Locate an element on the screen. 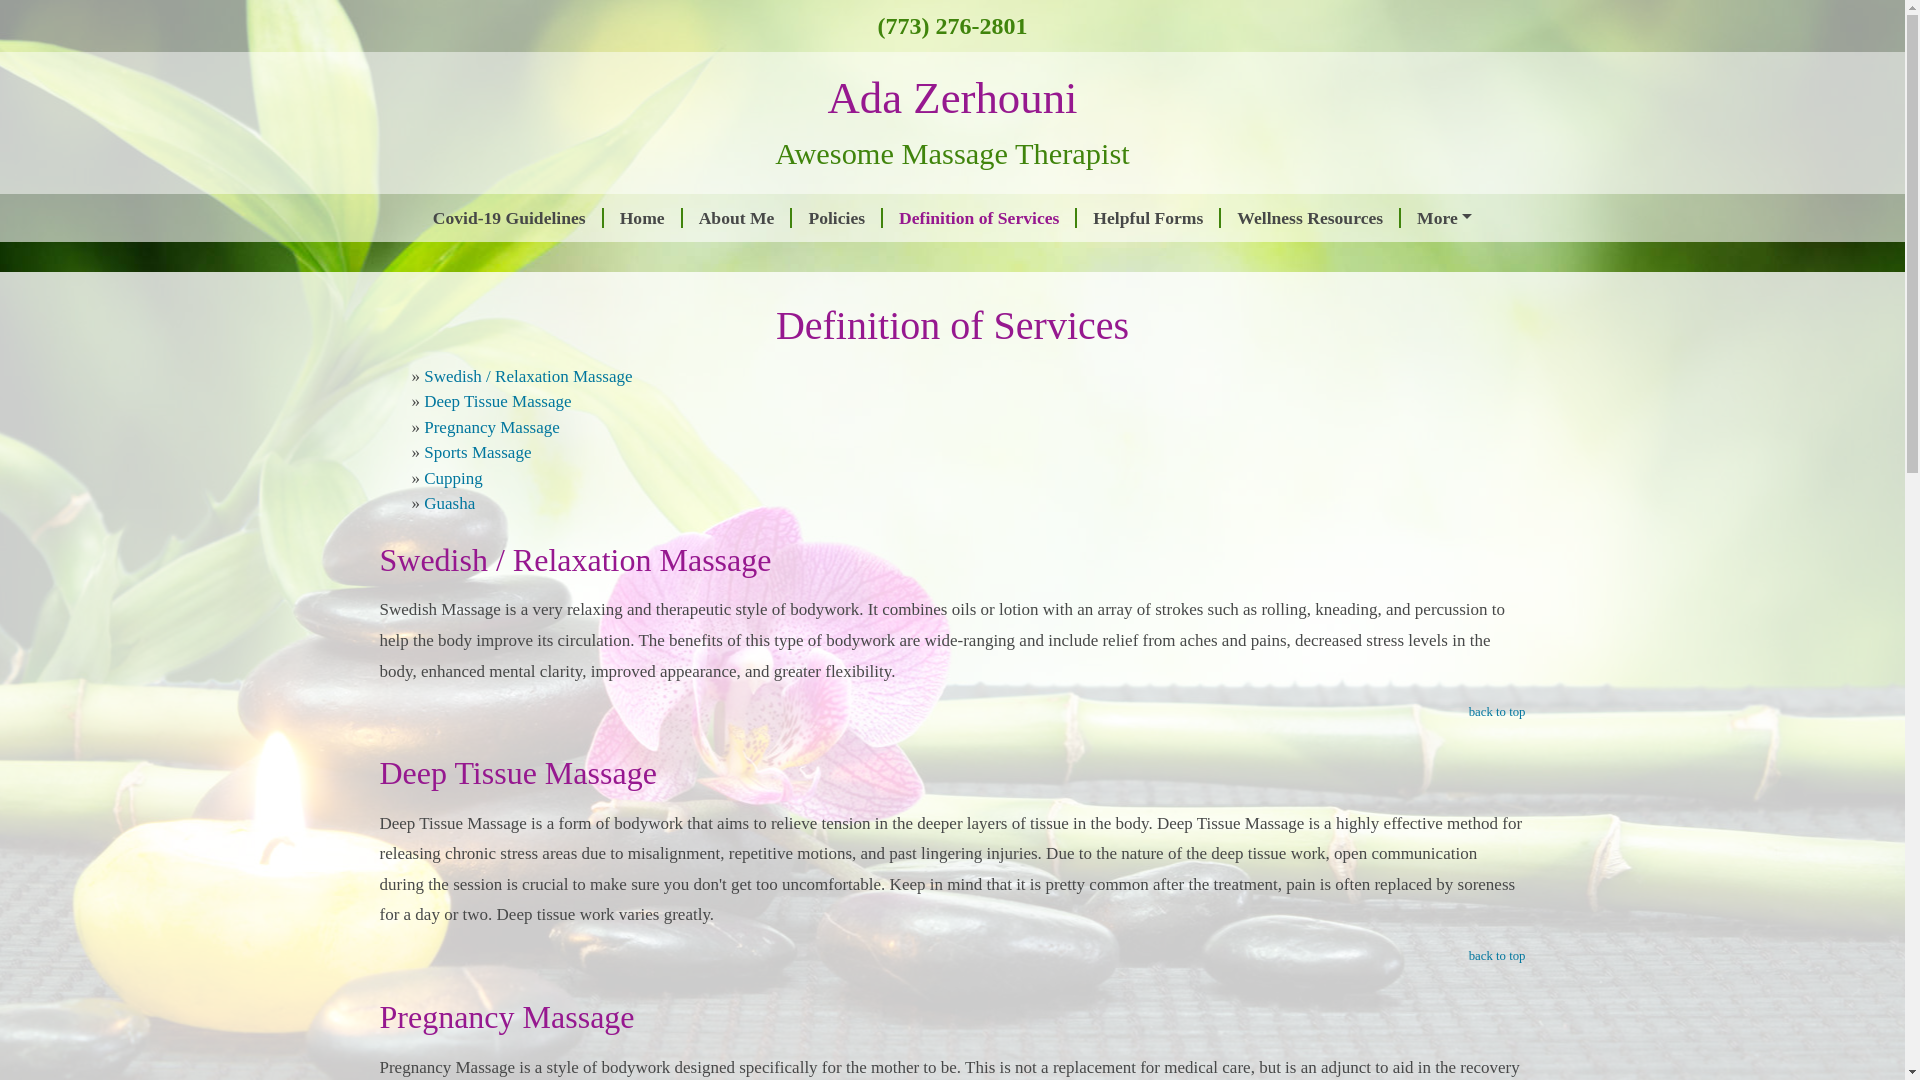  Guasha is located at coordinates (449, 503).